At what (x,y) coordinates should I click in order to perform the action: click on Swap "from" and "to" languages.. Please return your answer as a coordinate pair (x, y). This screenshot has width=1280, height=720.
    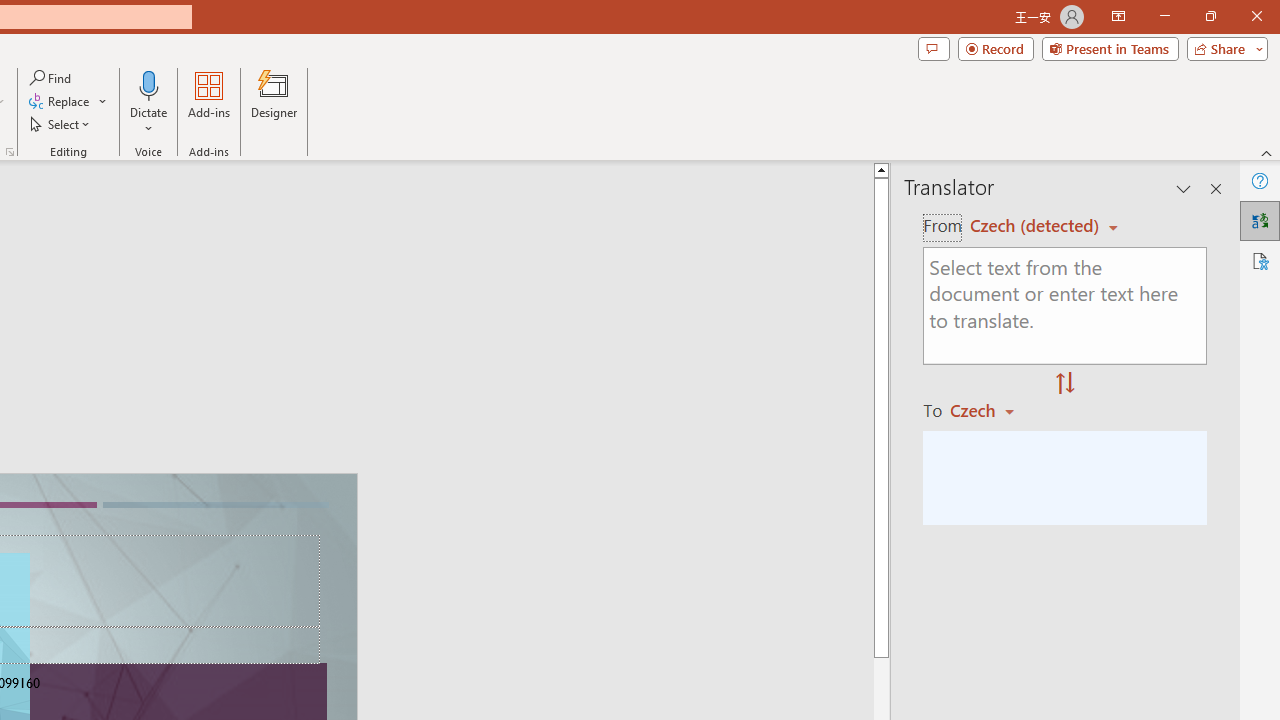
    Looking at the image, I should click on (1065, 384).